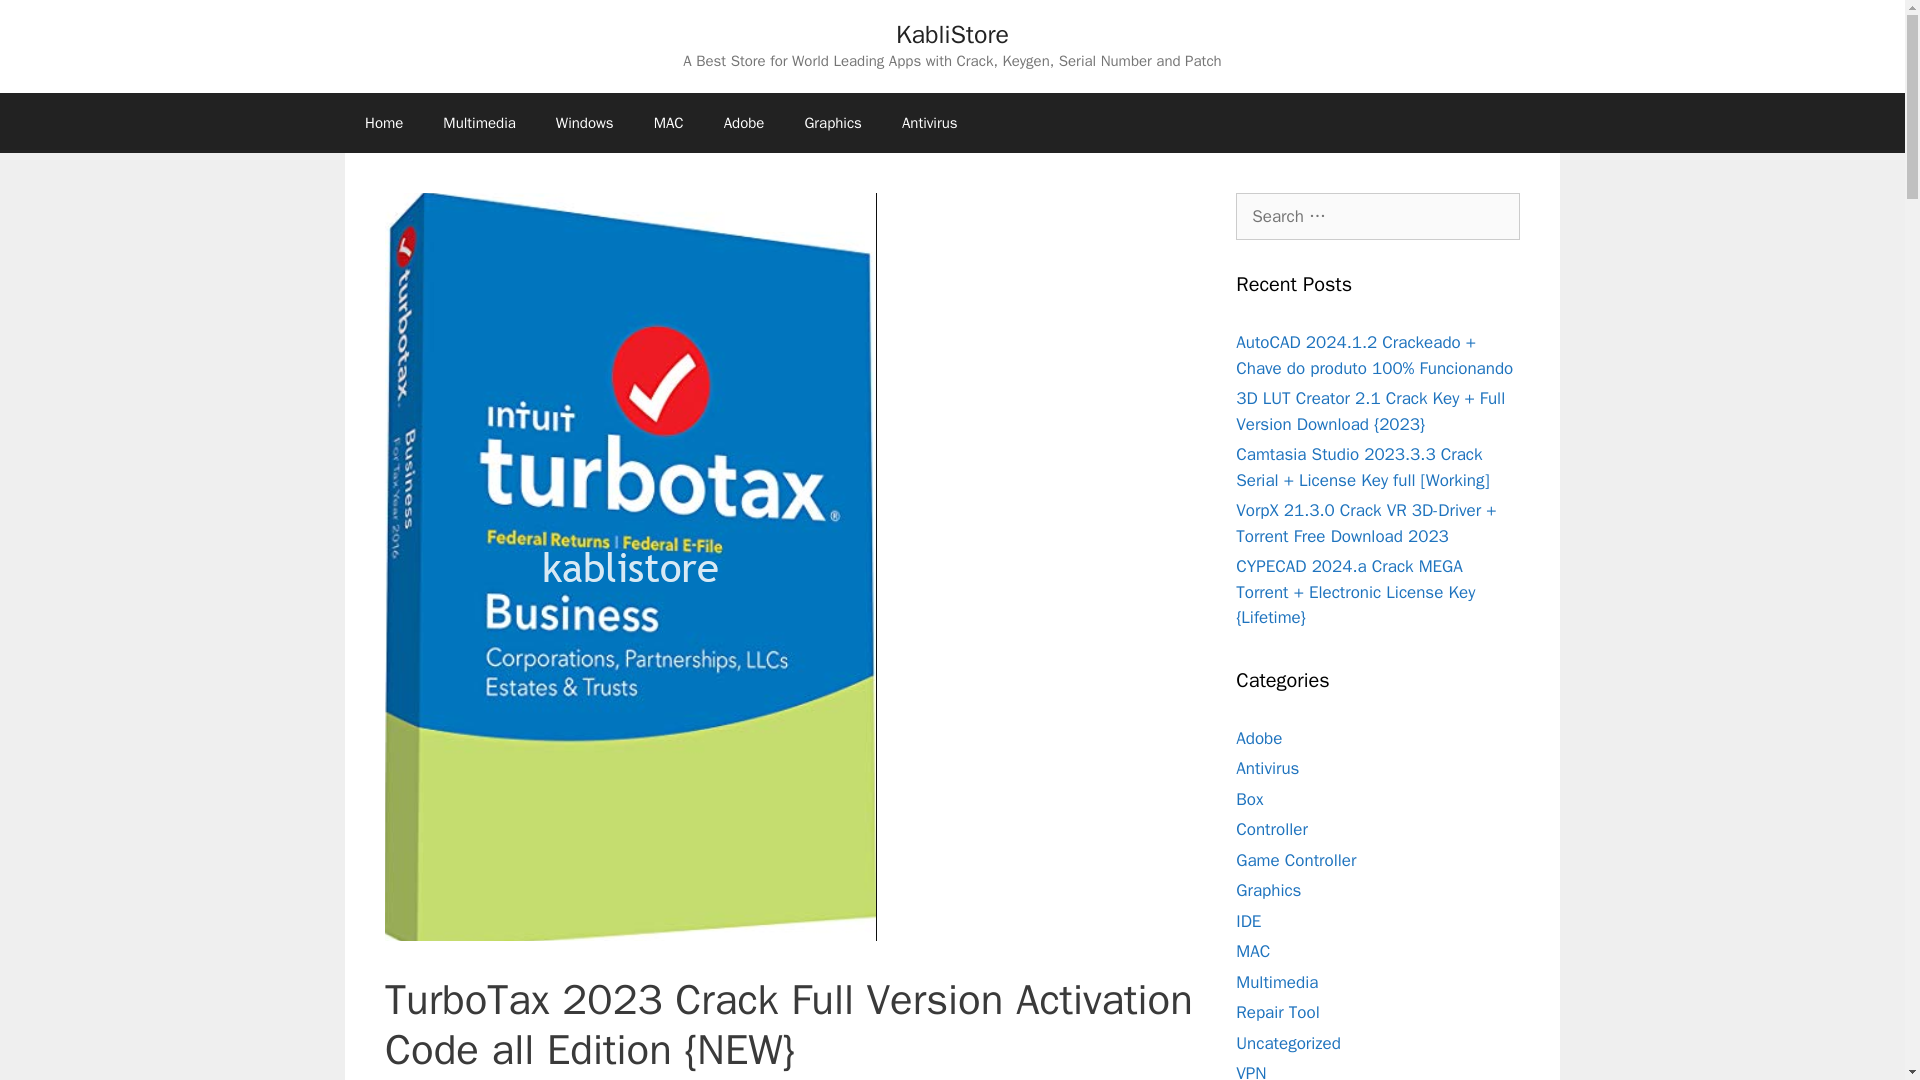  What do you see at coordinates (832, 122) in the screenshot?
I see `Graphics` at bounding box center [832, 122].